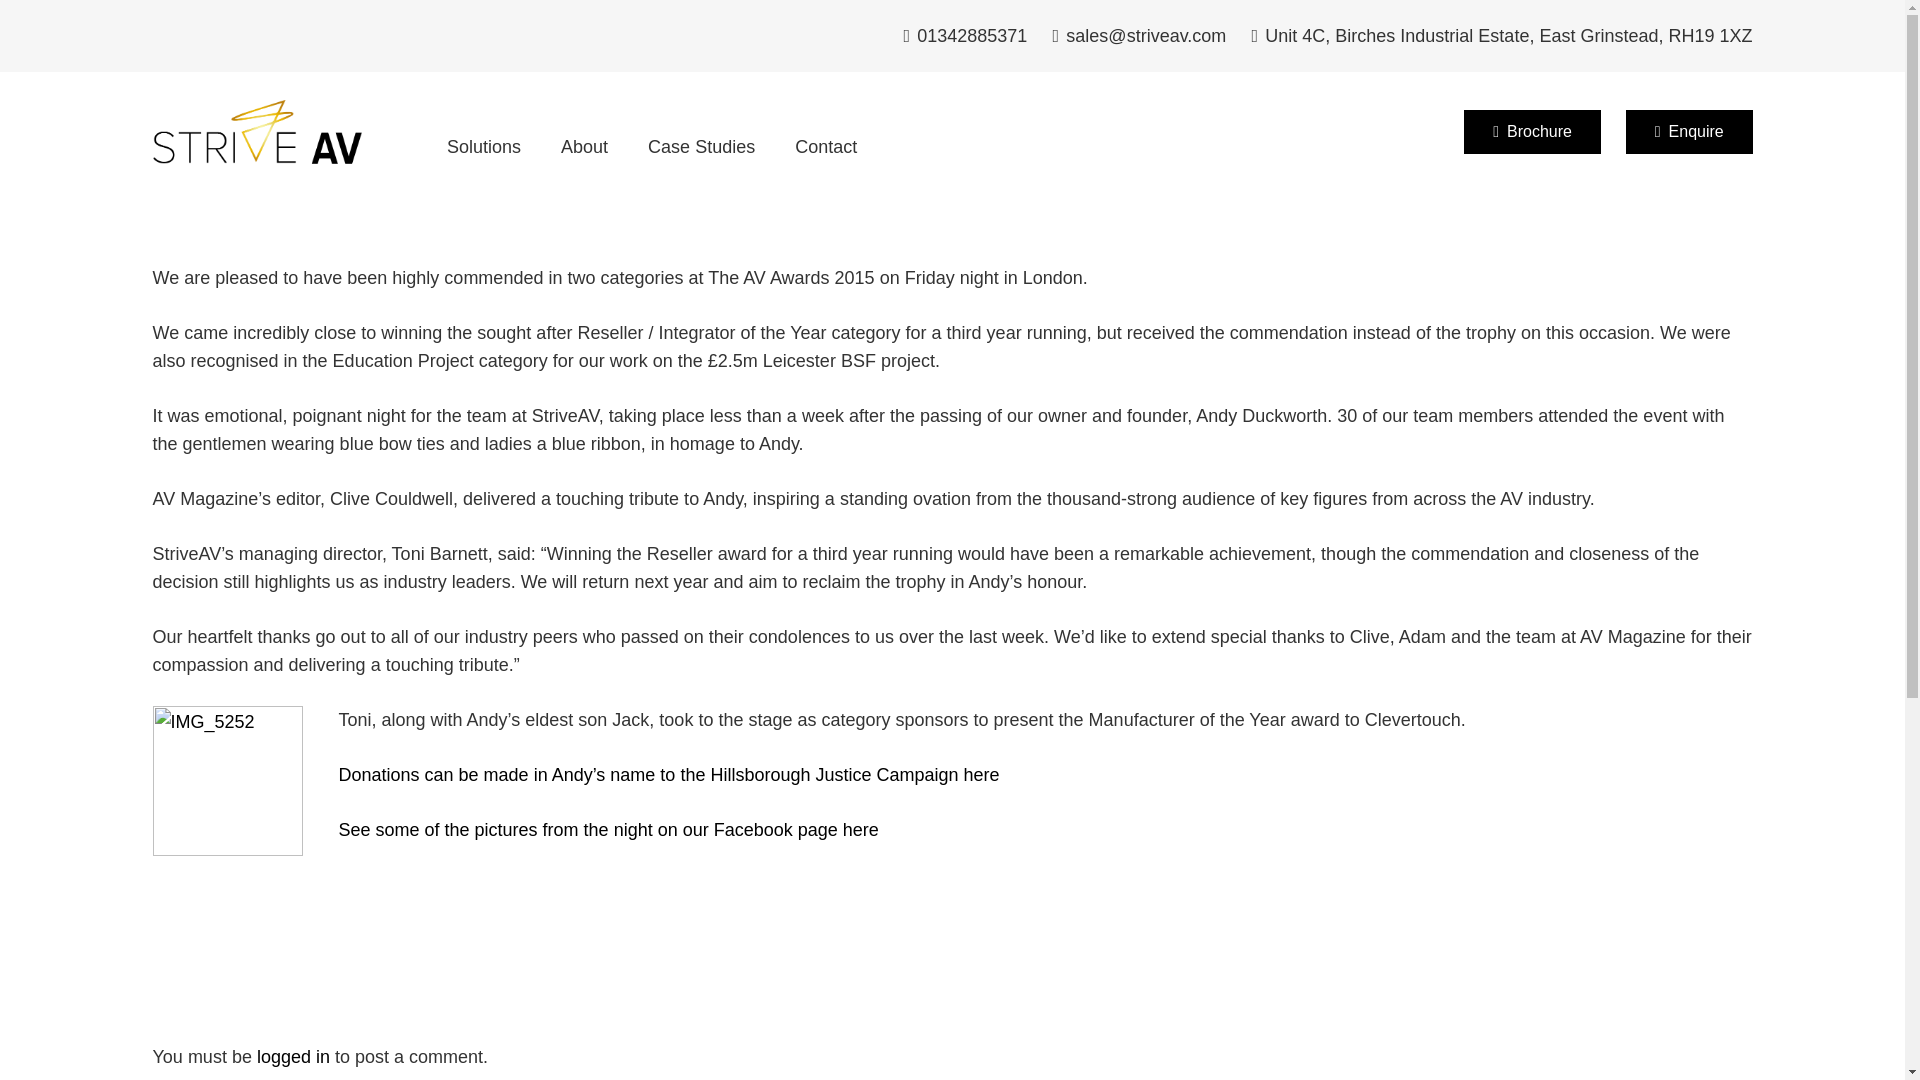  I want to click on Privacy Policy, so click(1578, 772).